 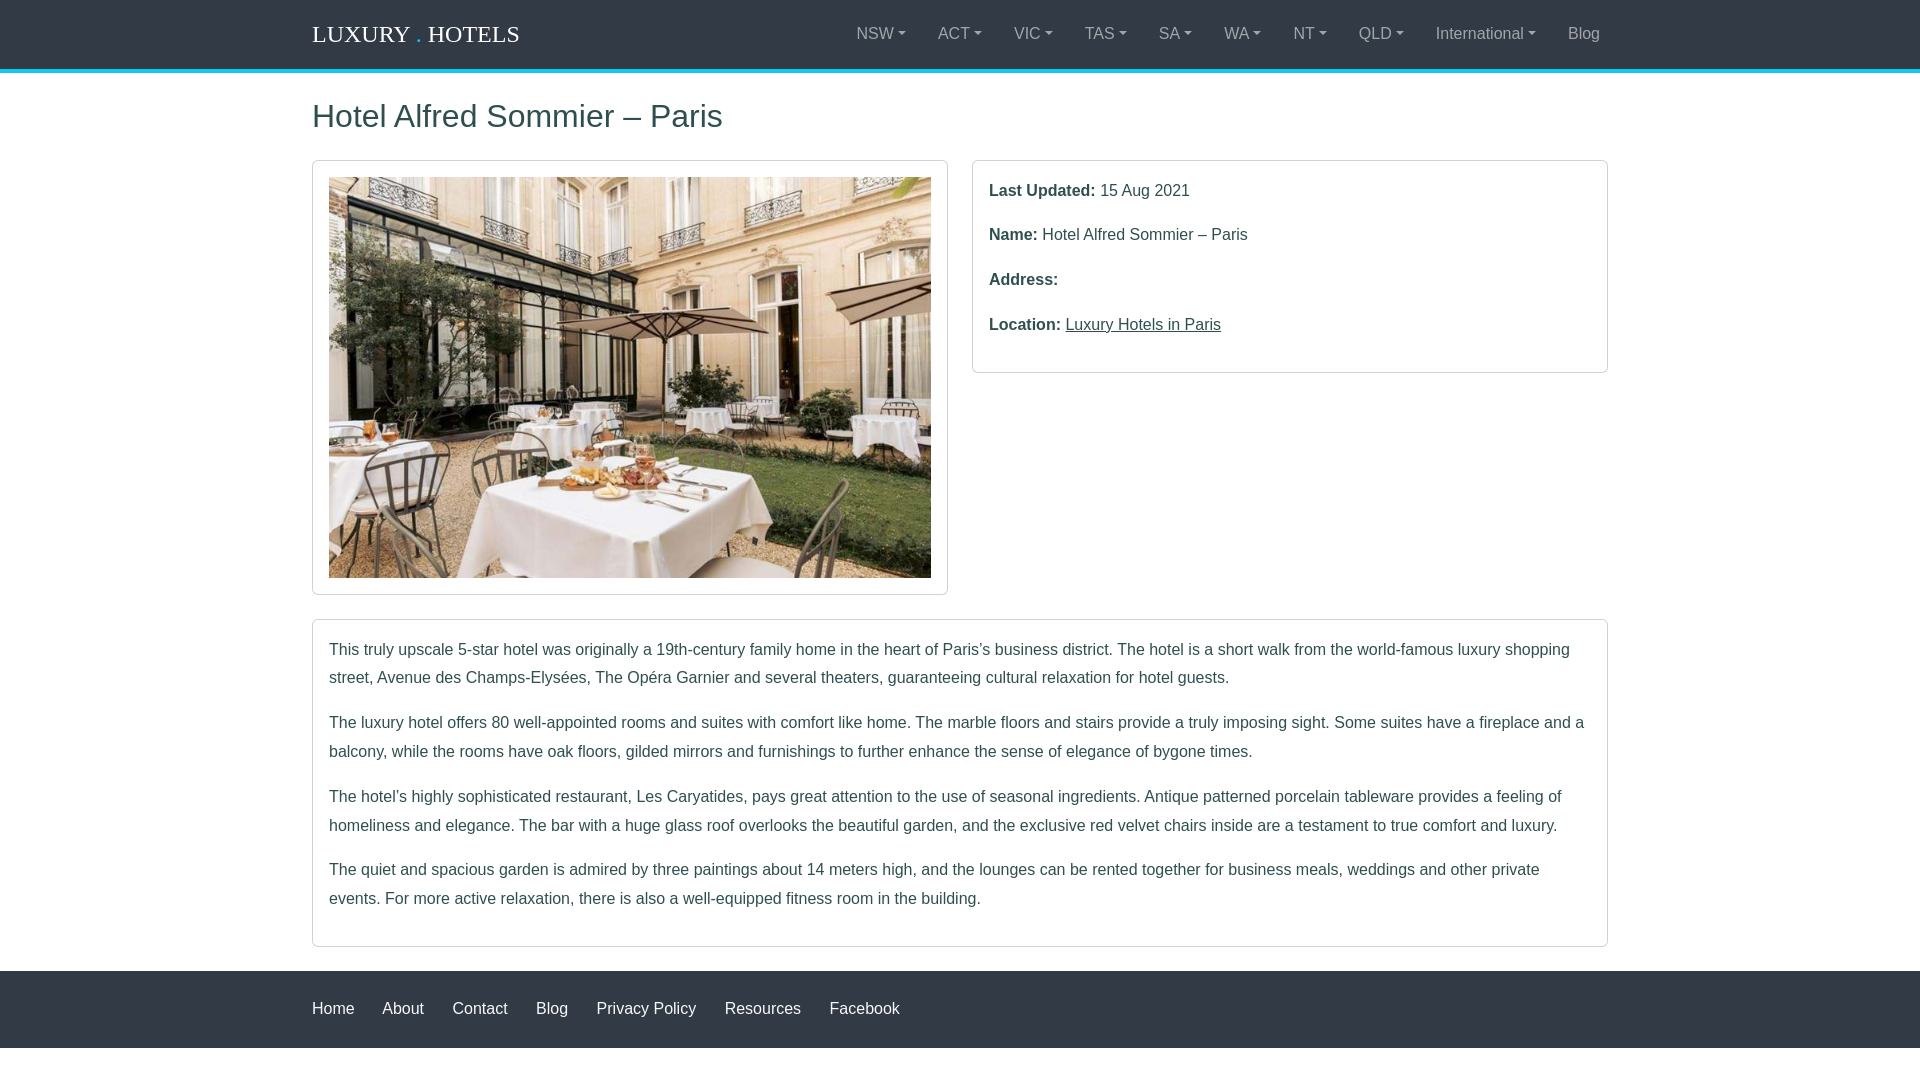 I want to click on NT, so click(x=1309, y=34).